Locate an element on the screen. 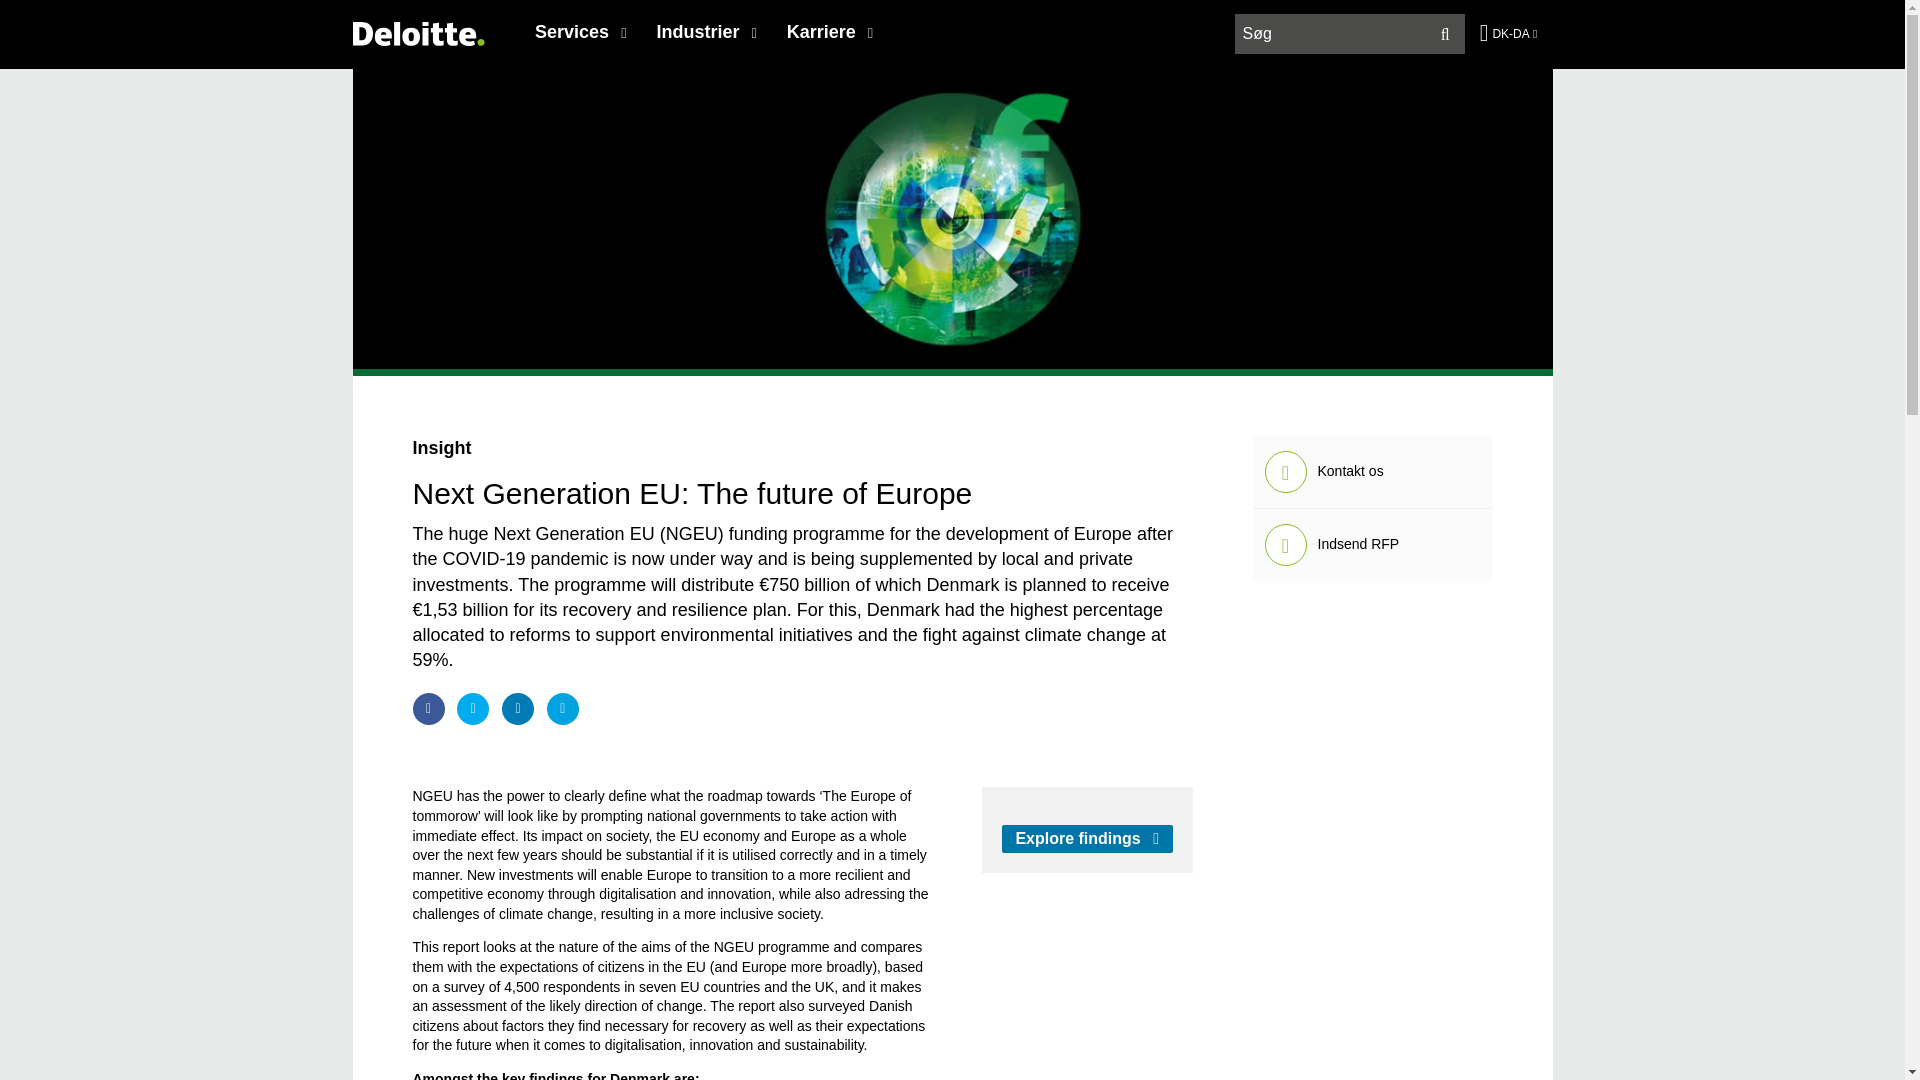  Share via LinkedIn is located at coordinates (517, 708).